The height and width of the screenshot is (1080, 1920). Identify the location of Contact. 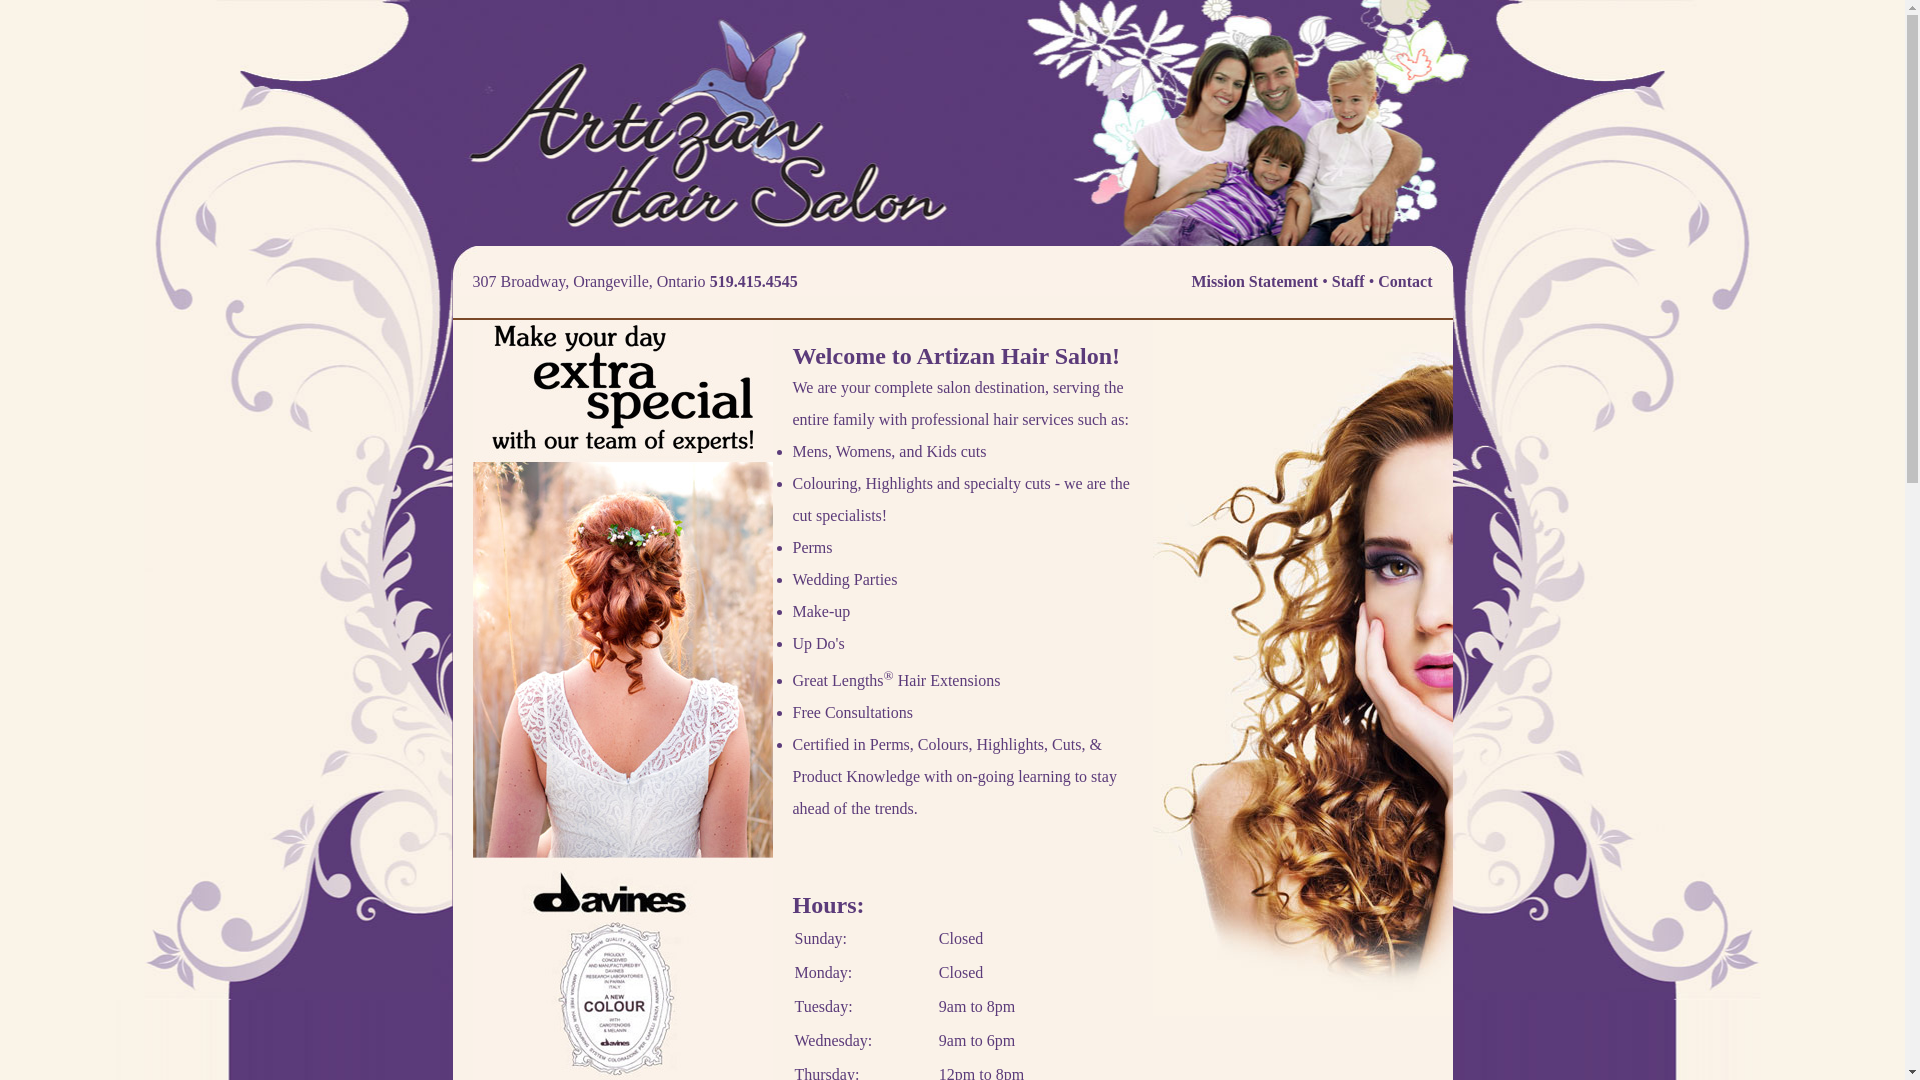
(1405, 282).